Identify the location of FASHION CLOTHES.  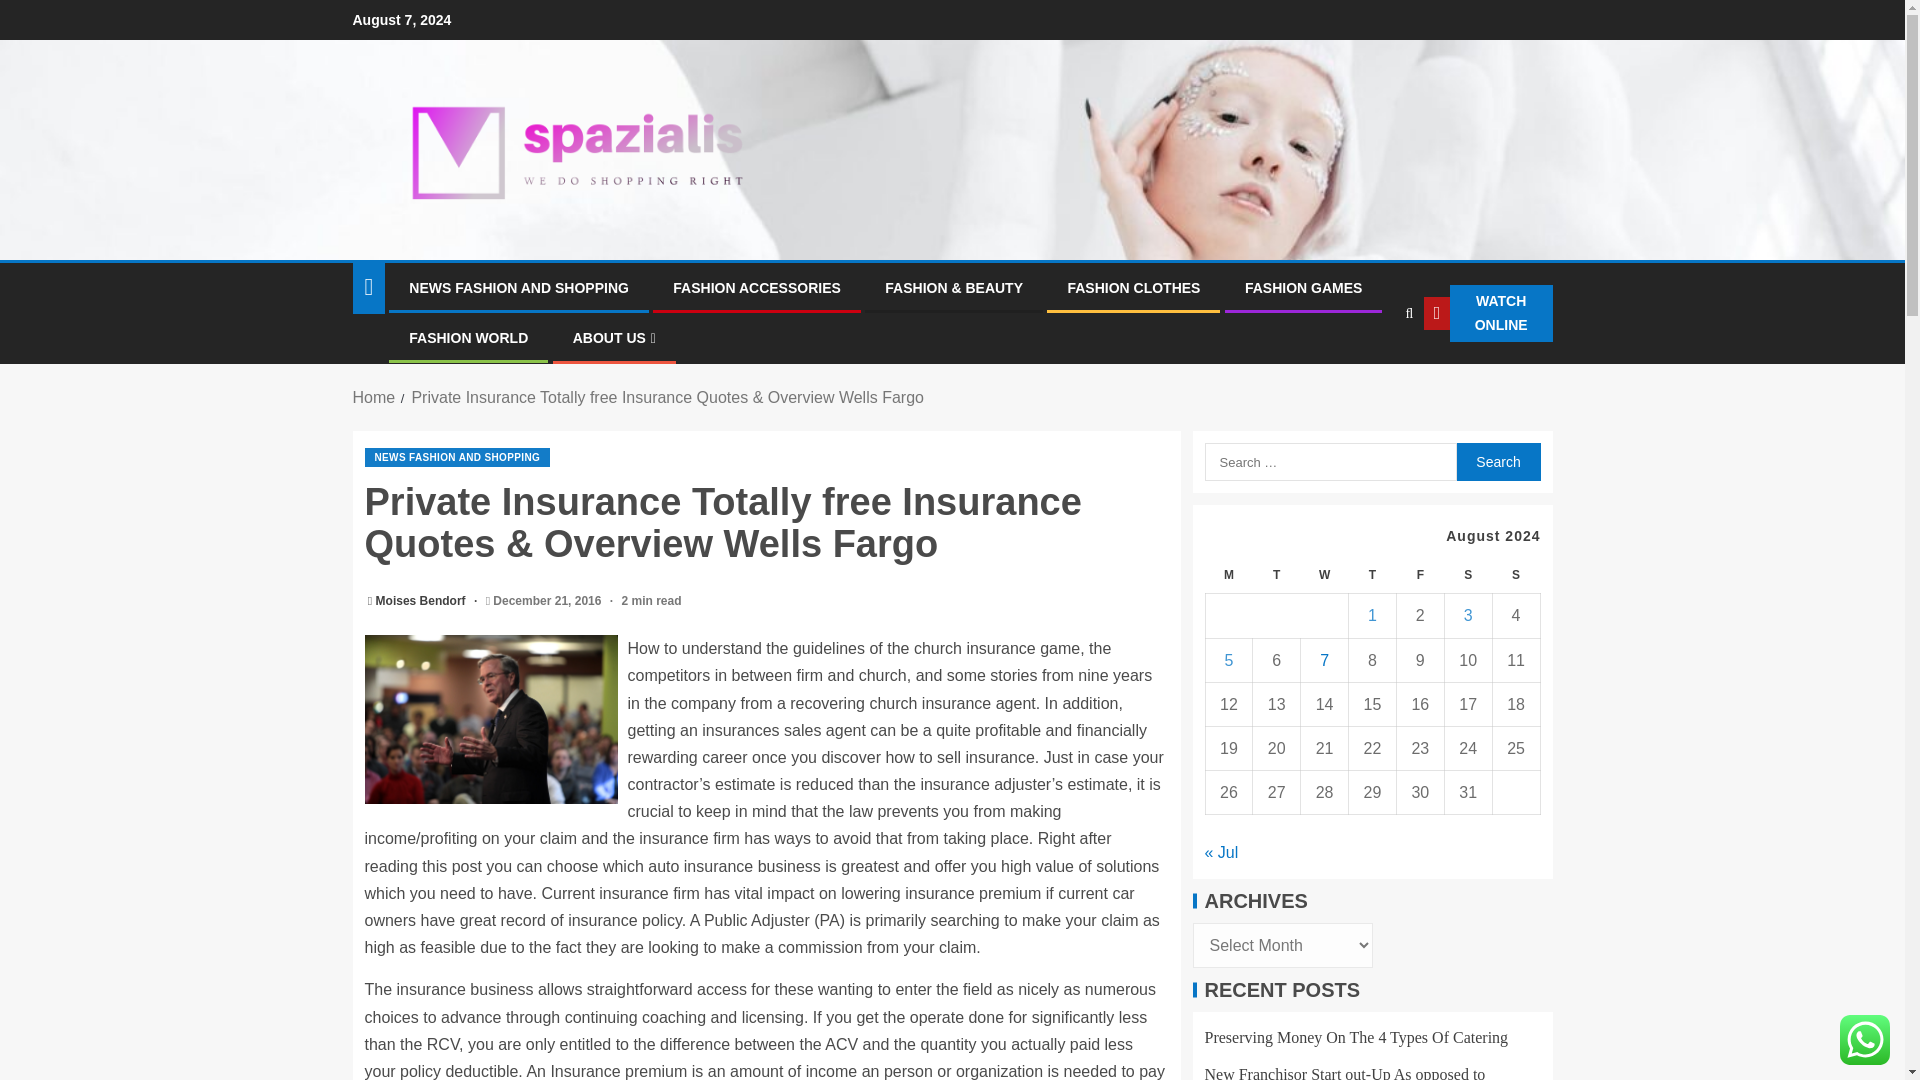
(1134, 287).